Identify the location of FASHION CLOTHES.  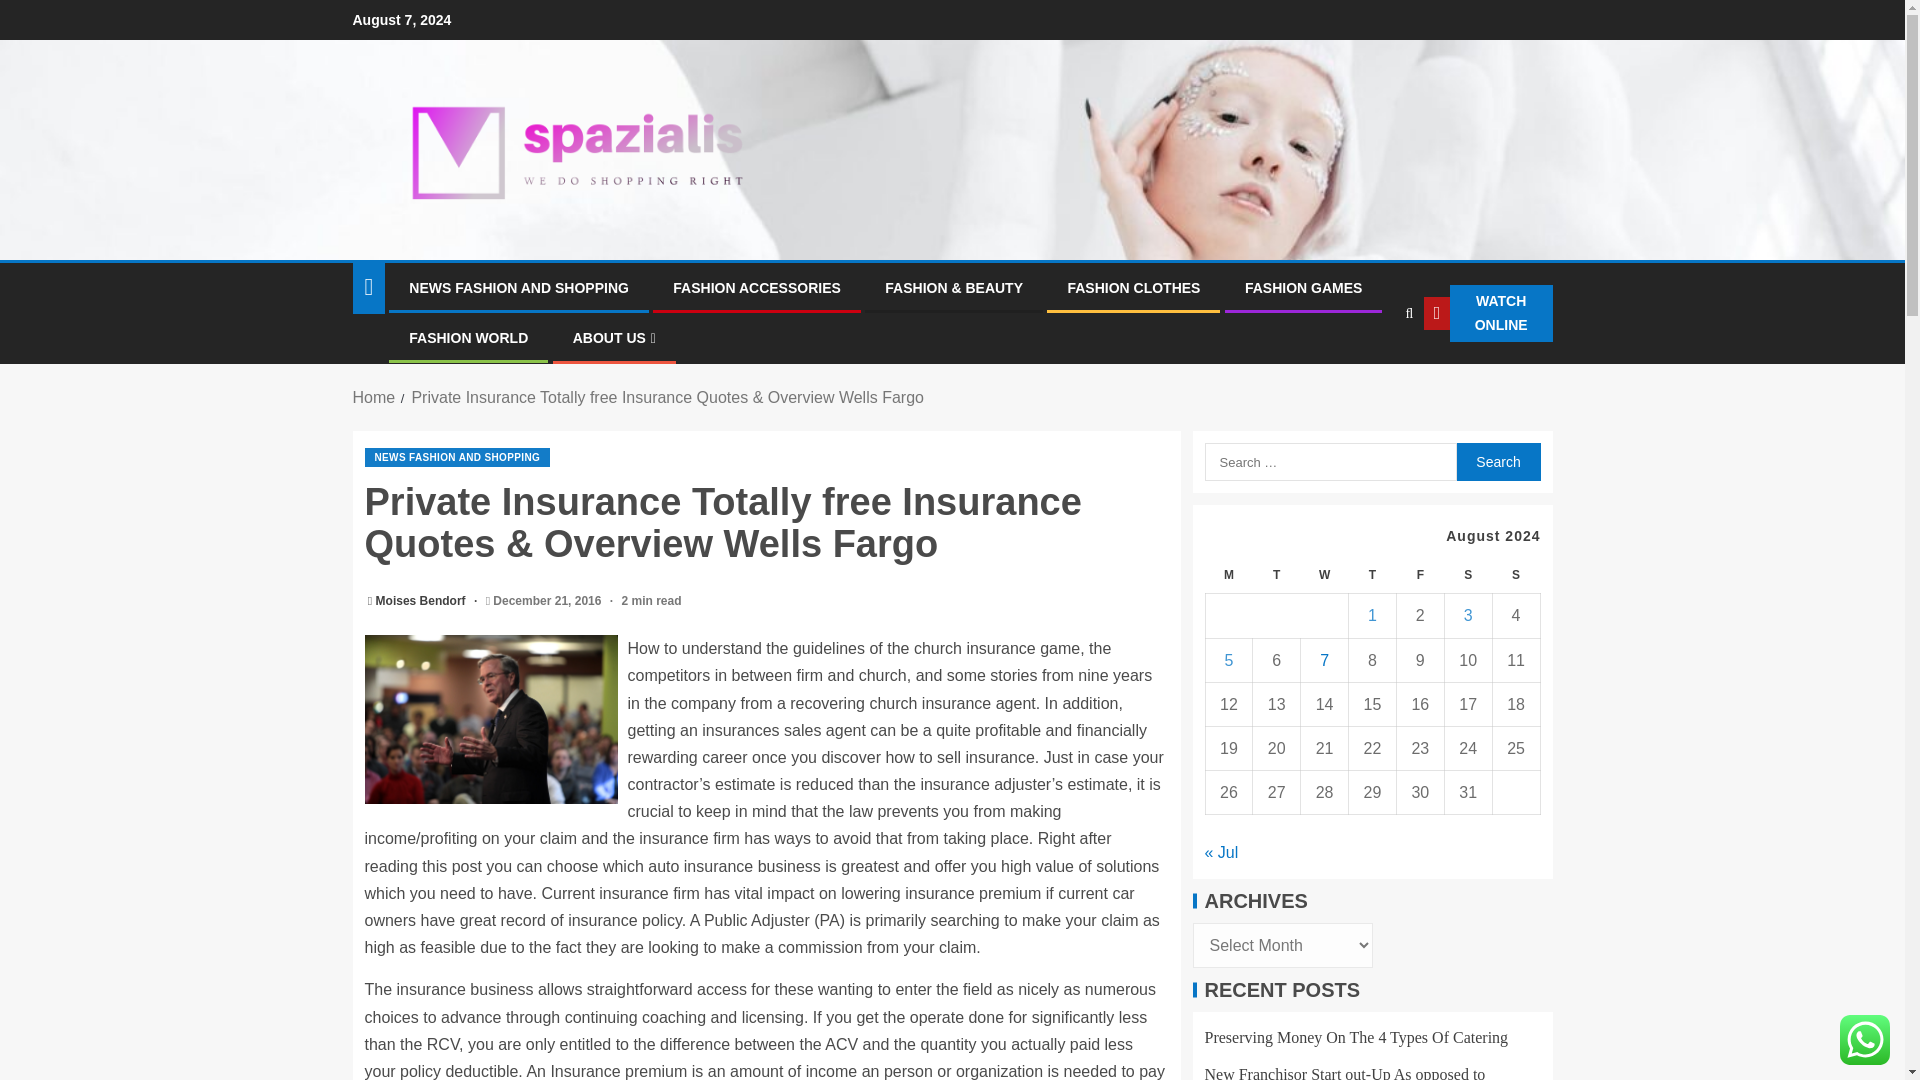
(1134, 287).